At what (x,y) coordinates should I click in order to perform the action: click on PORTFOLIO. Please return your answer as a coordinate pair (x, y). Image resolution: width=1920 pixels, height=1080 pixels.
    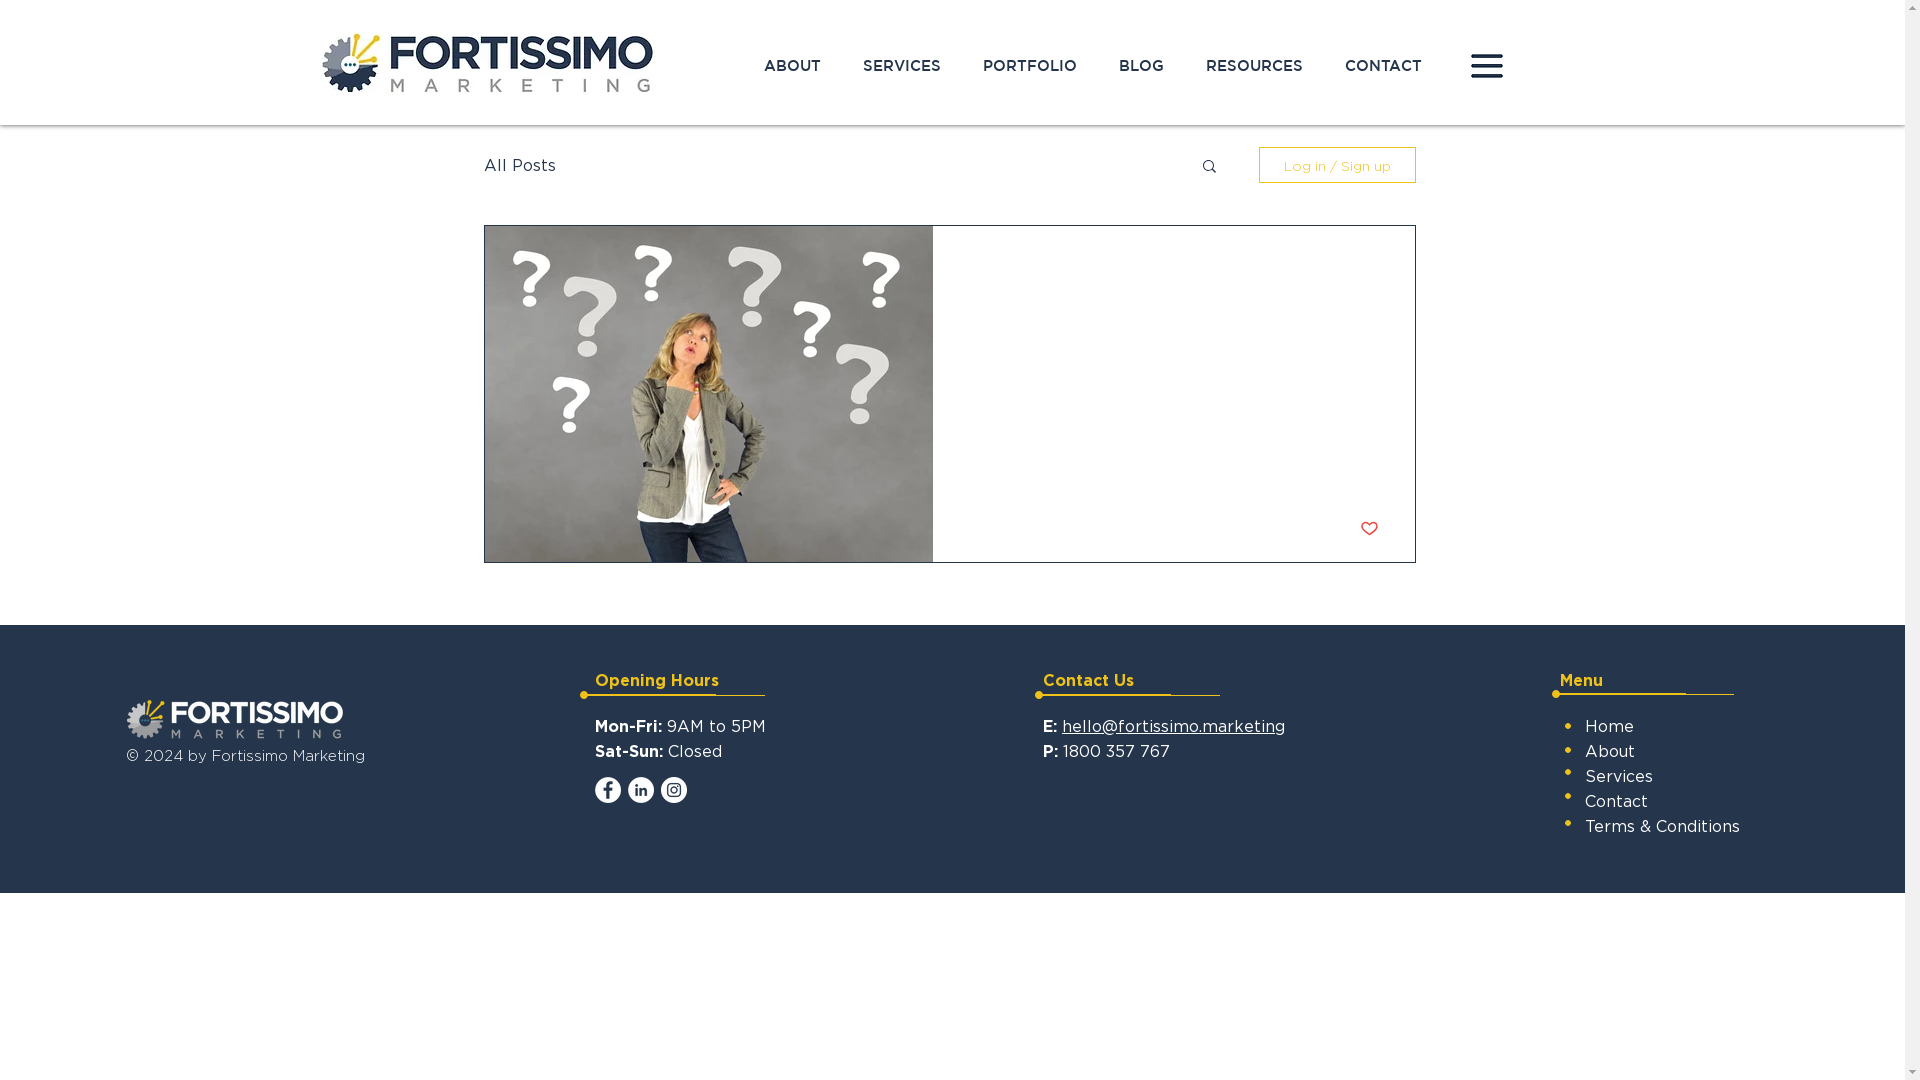
    Looking at the image, I should click on (1030, 66).